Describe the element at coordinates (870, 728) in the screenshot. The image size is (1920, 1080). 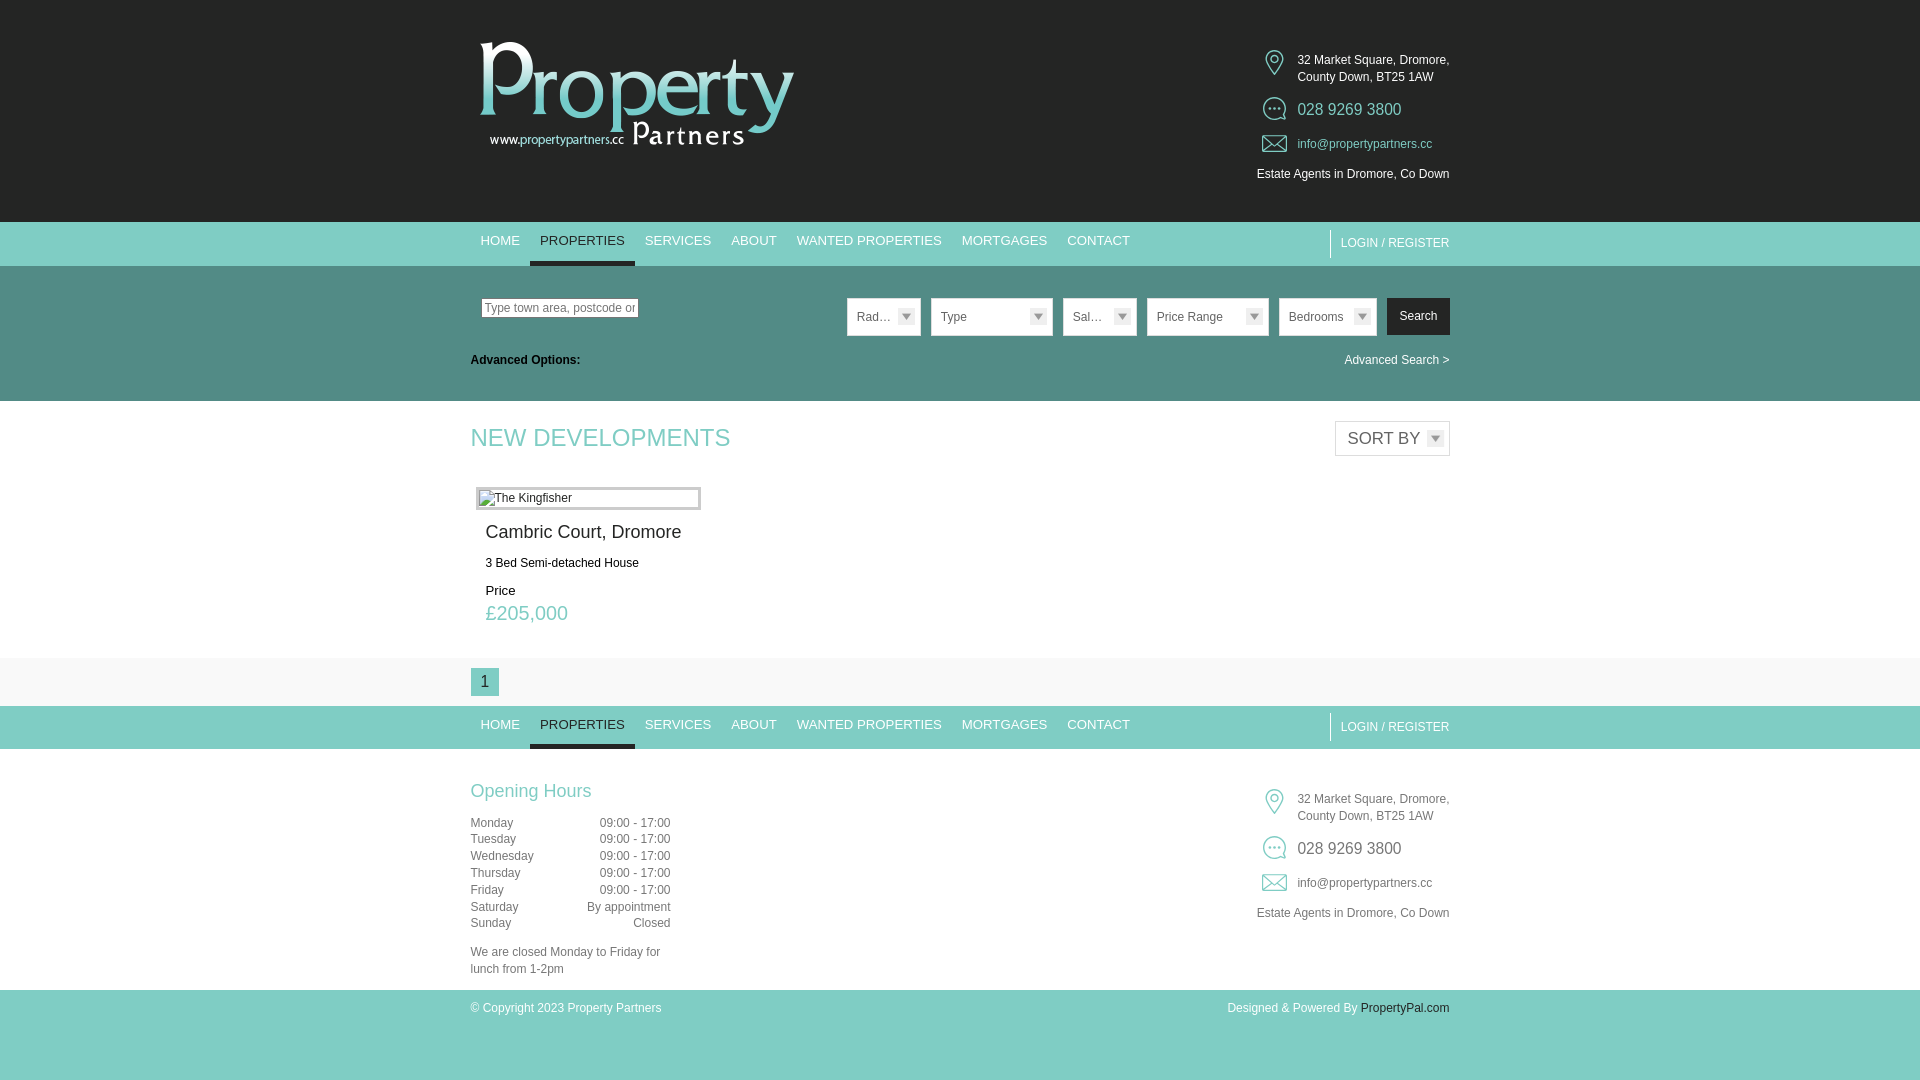
I see `WANTED PROPERTIES` at that location.